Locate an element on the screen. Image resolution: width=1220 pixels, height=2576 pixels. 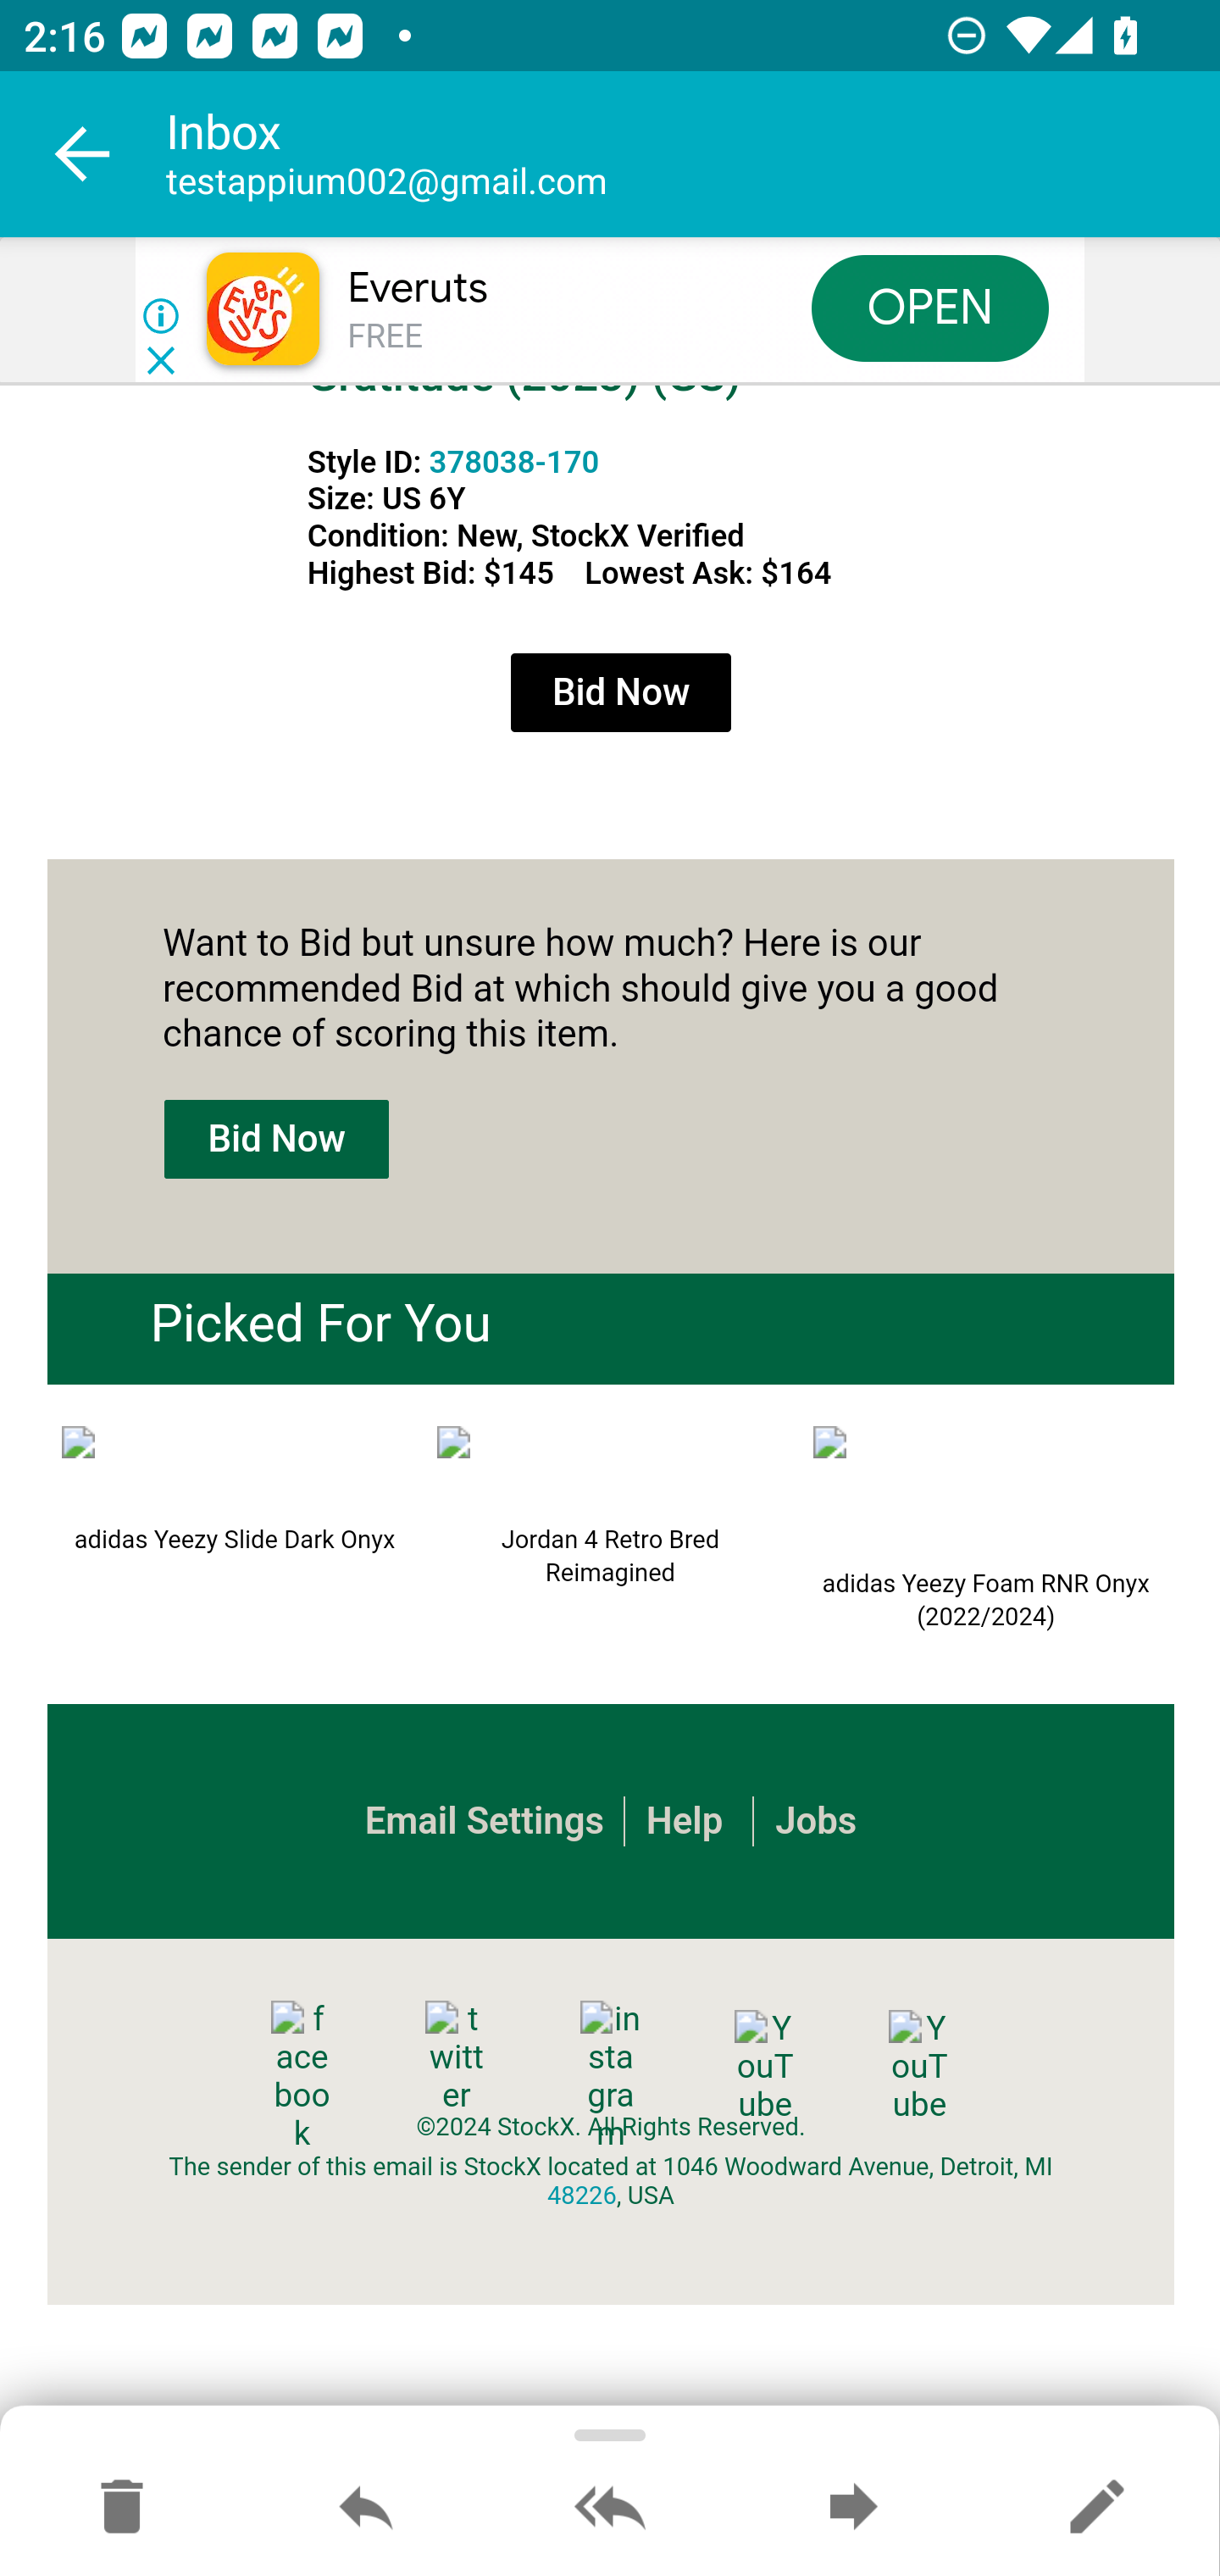
Reply is located at coordinates (366, 2508).